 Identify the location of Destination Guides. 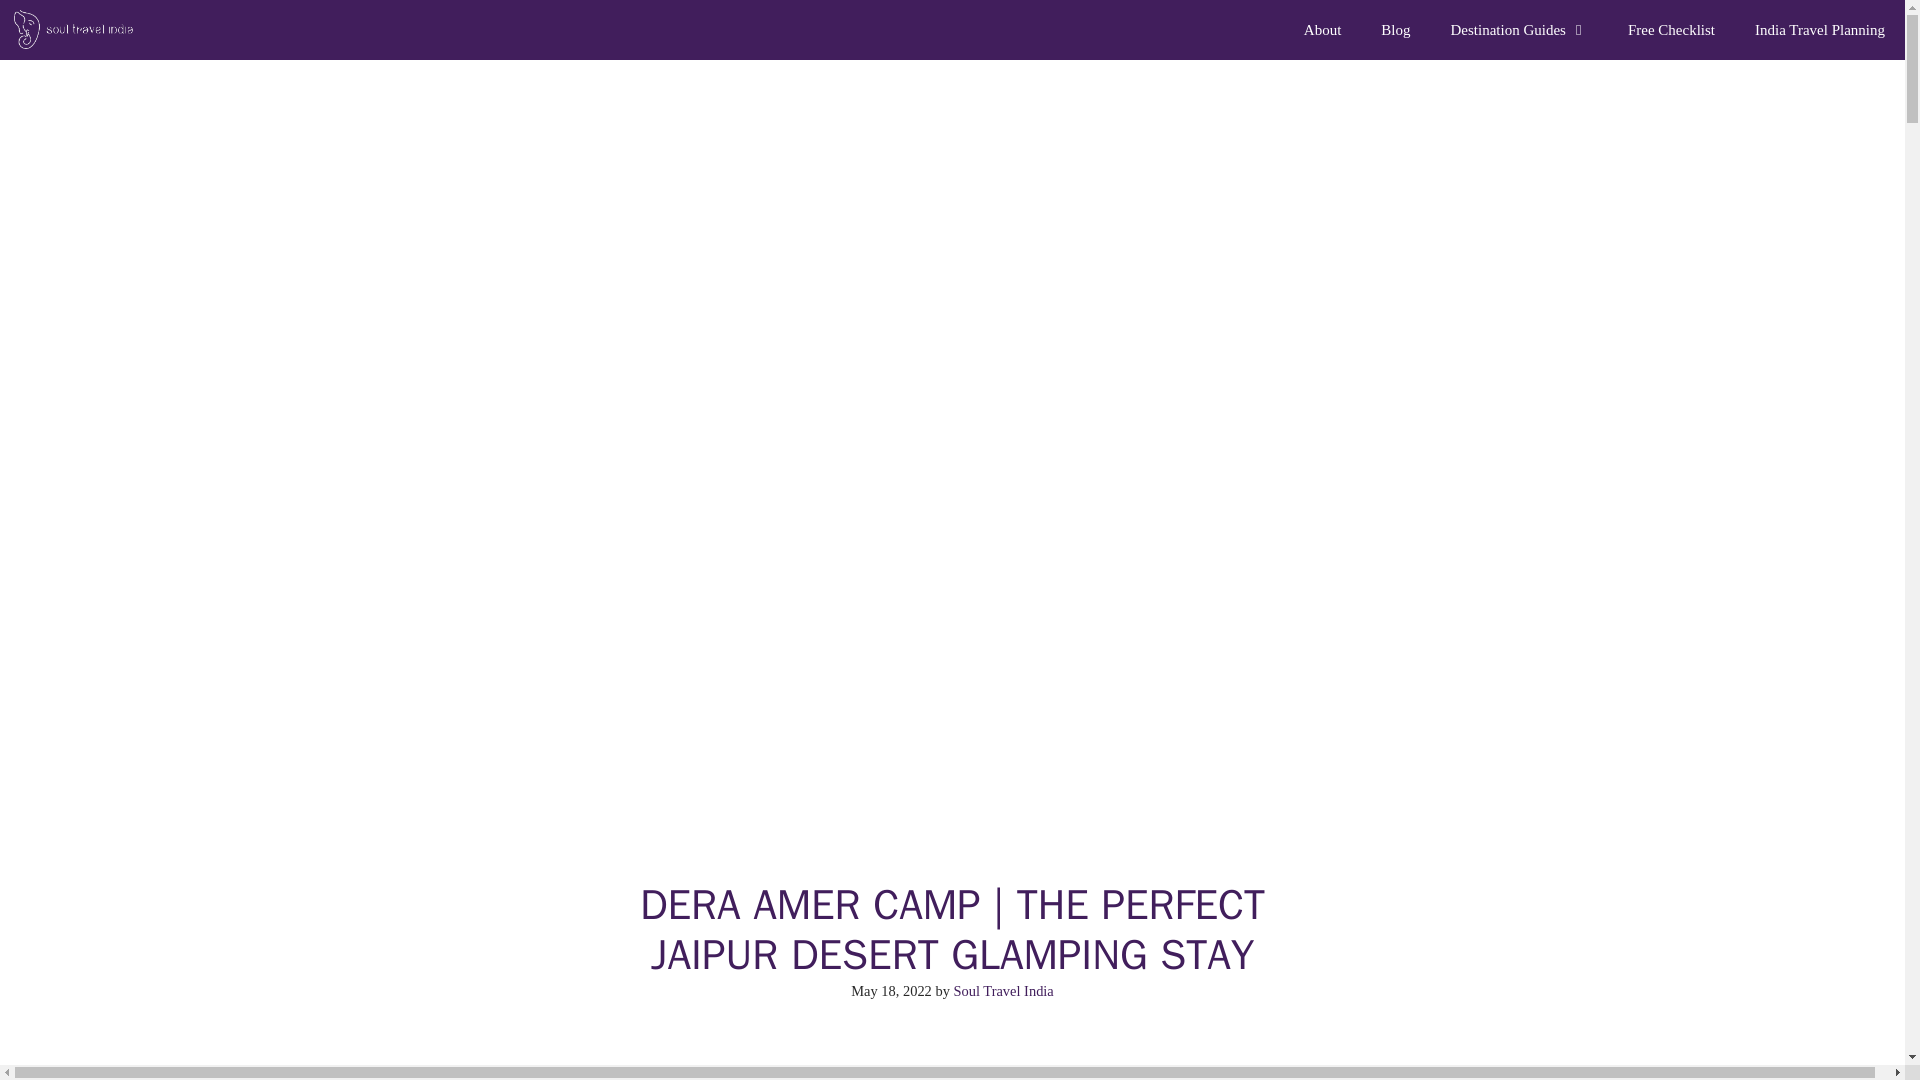
(1519, 30).